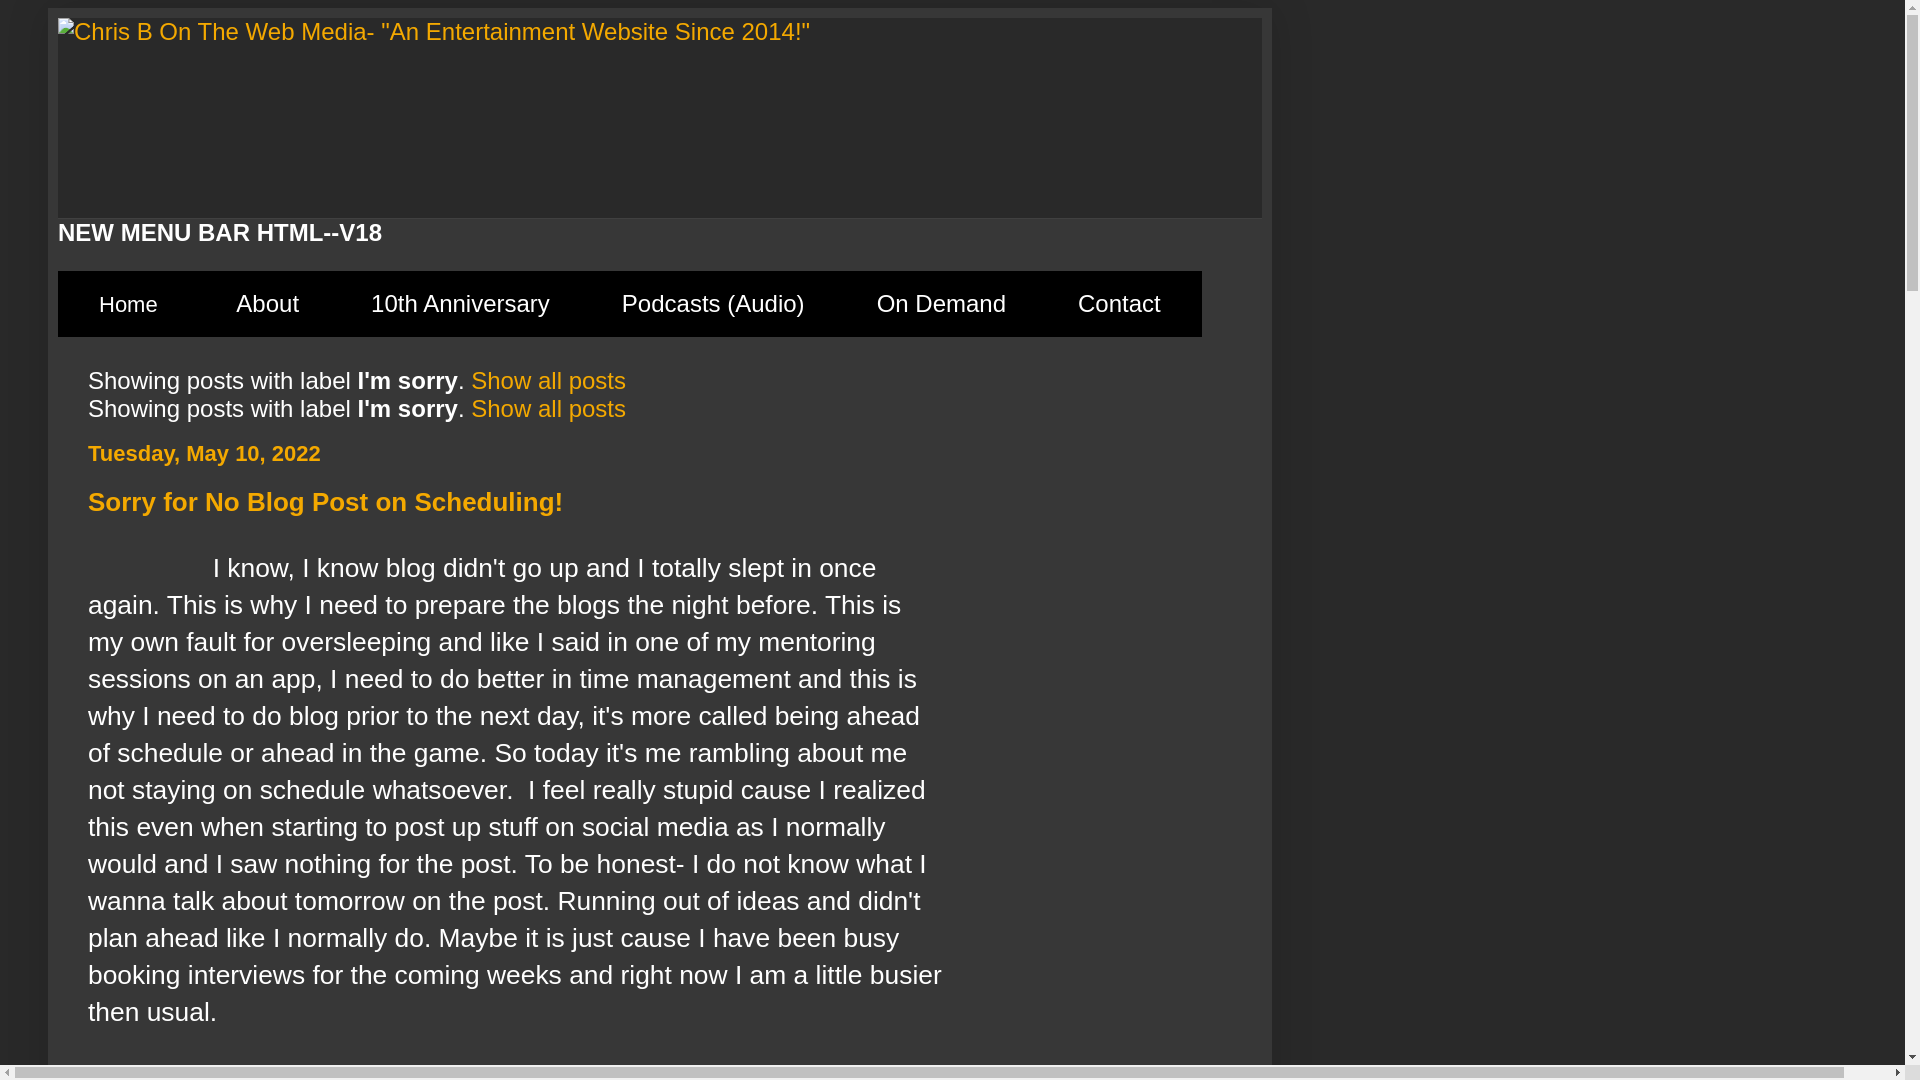  What do you see at coordinates (548, 380) in the screenshot?
I see `Show all posts` at bounding box center [548, 380].